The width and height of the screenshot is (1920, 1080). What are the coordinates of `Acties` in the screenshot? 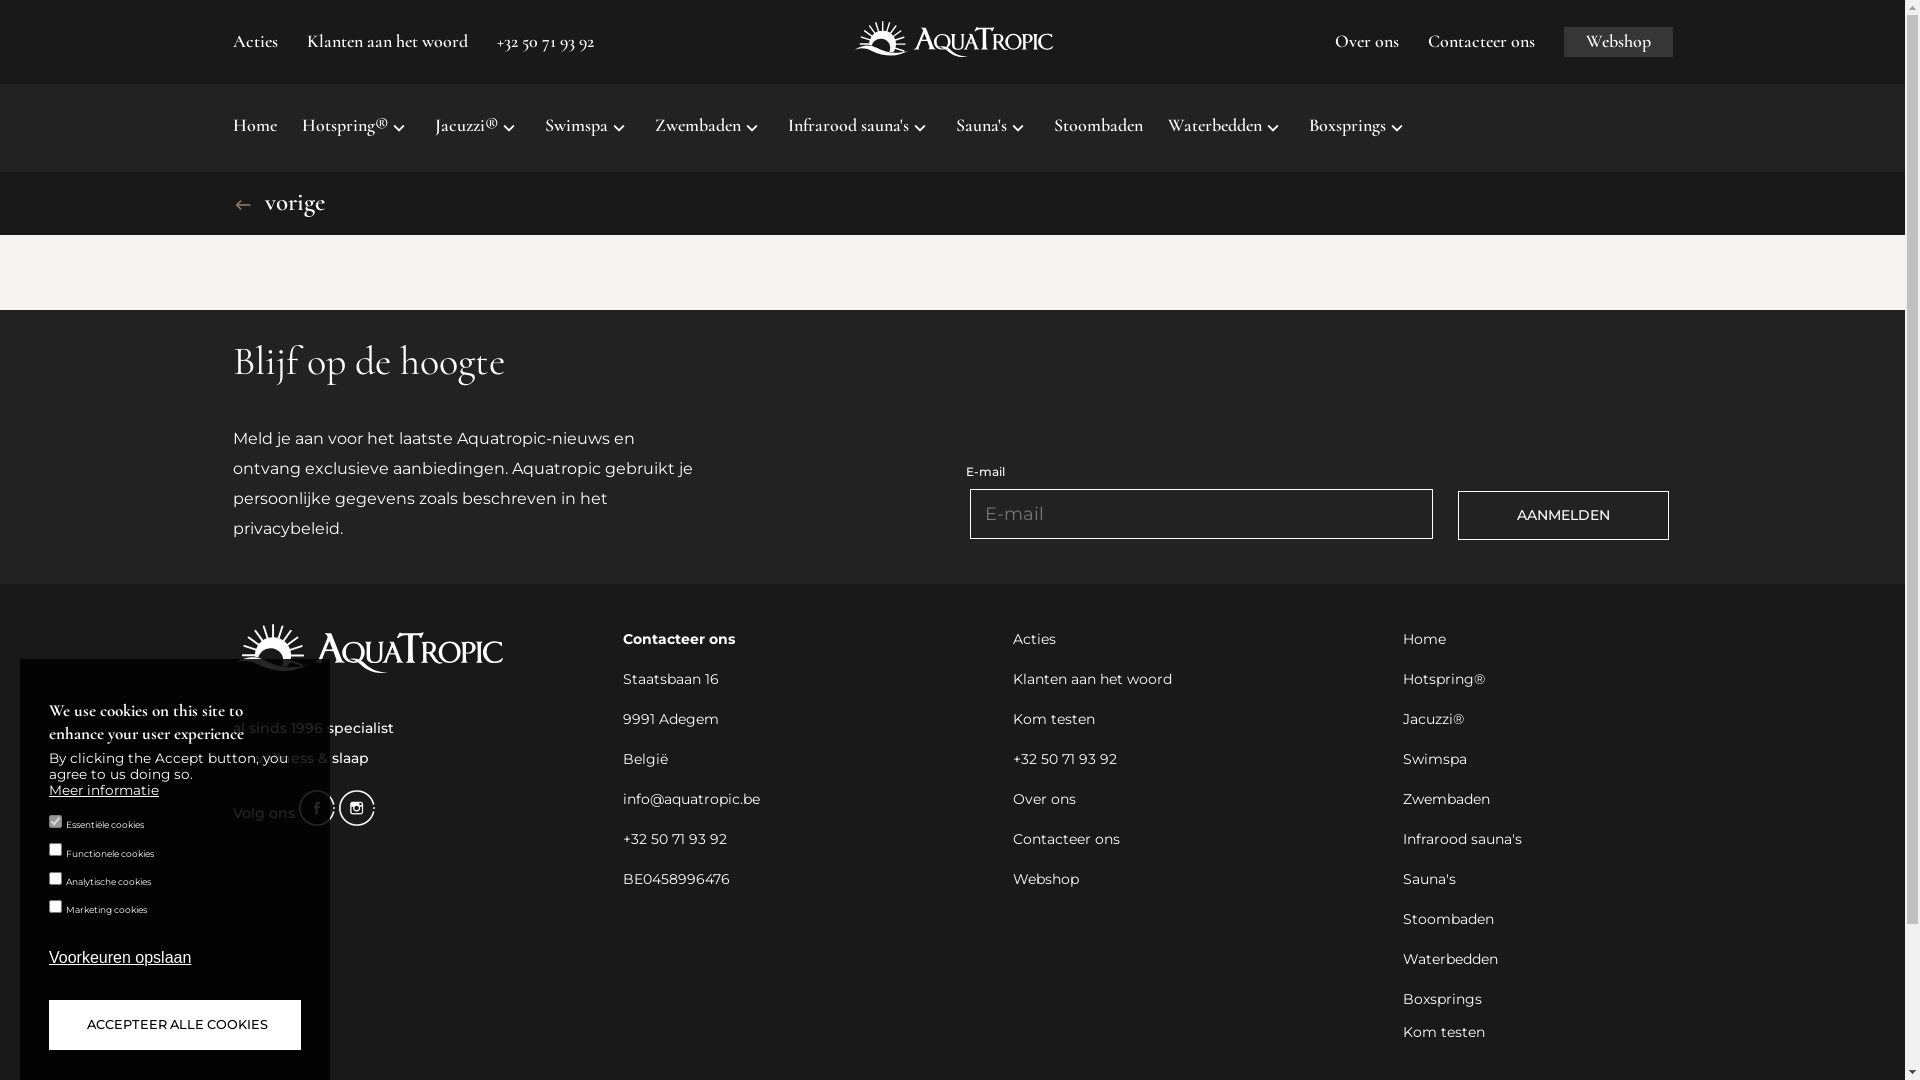 It's located at (1034, 640).